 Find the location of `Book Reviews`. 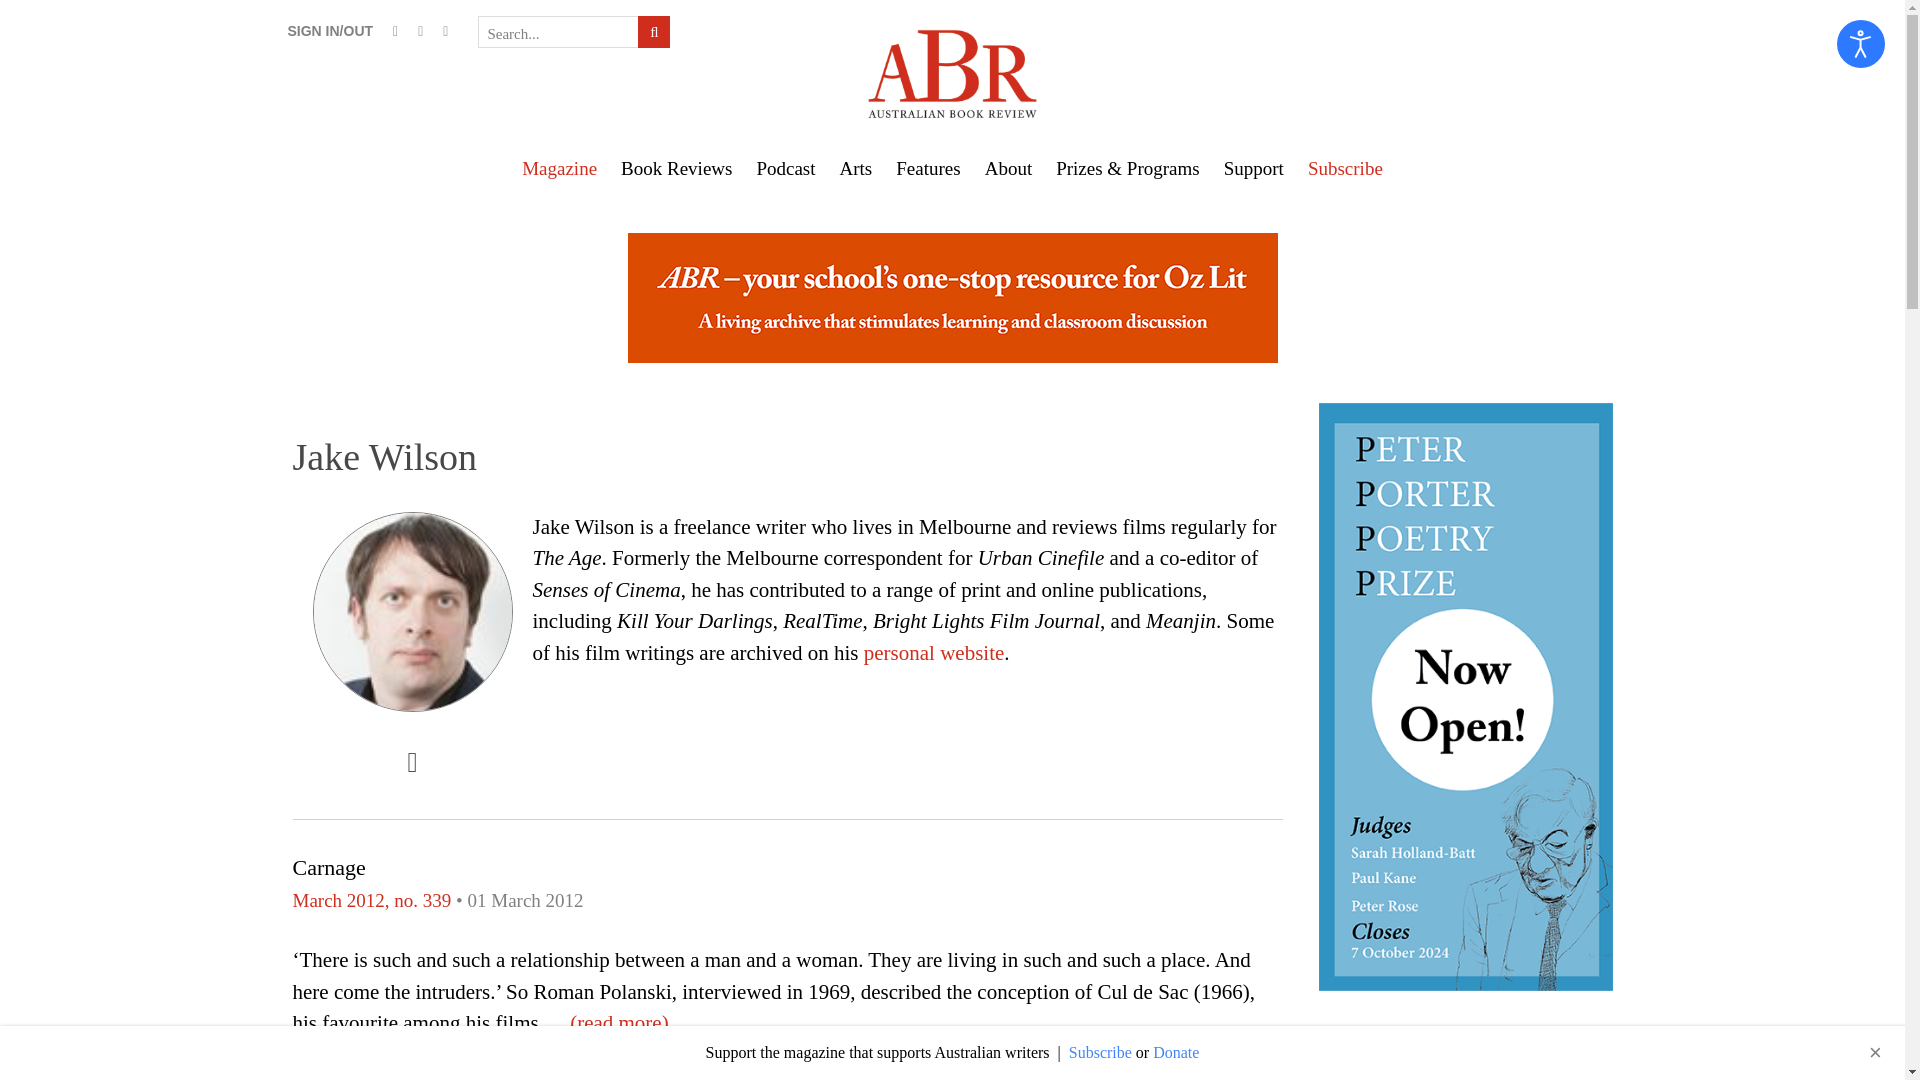

Book Reviews is located at coordinates (676, 168).